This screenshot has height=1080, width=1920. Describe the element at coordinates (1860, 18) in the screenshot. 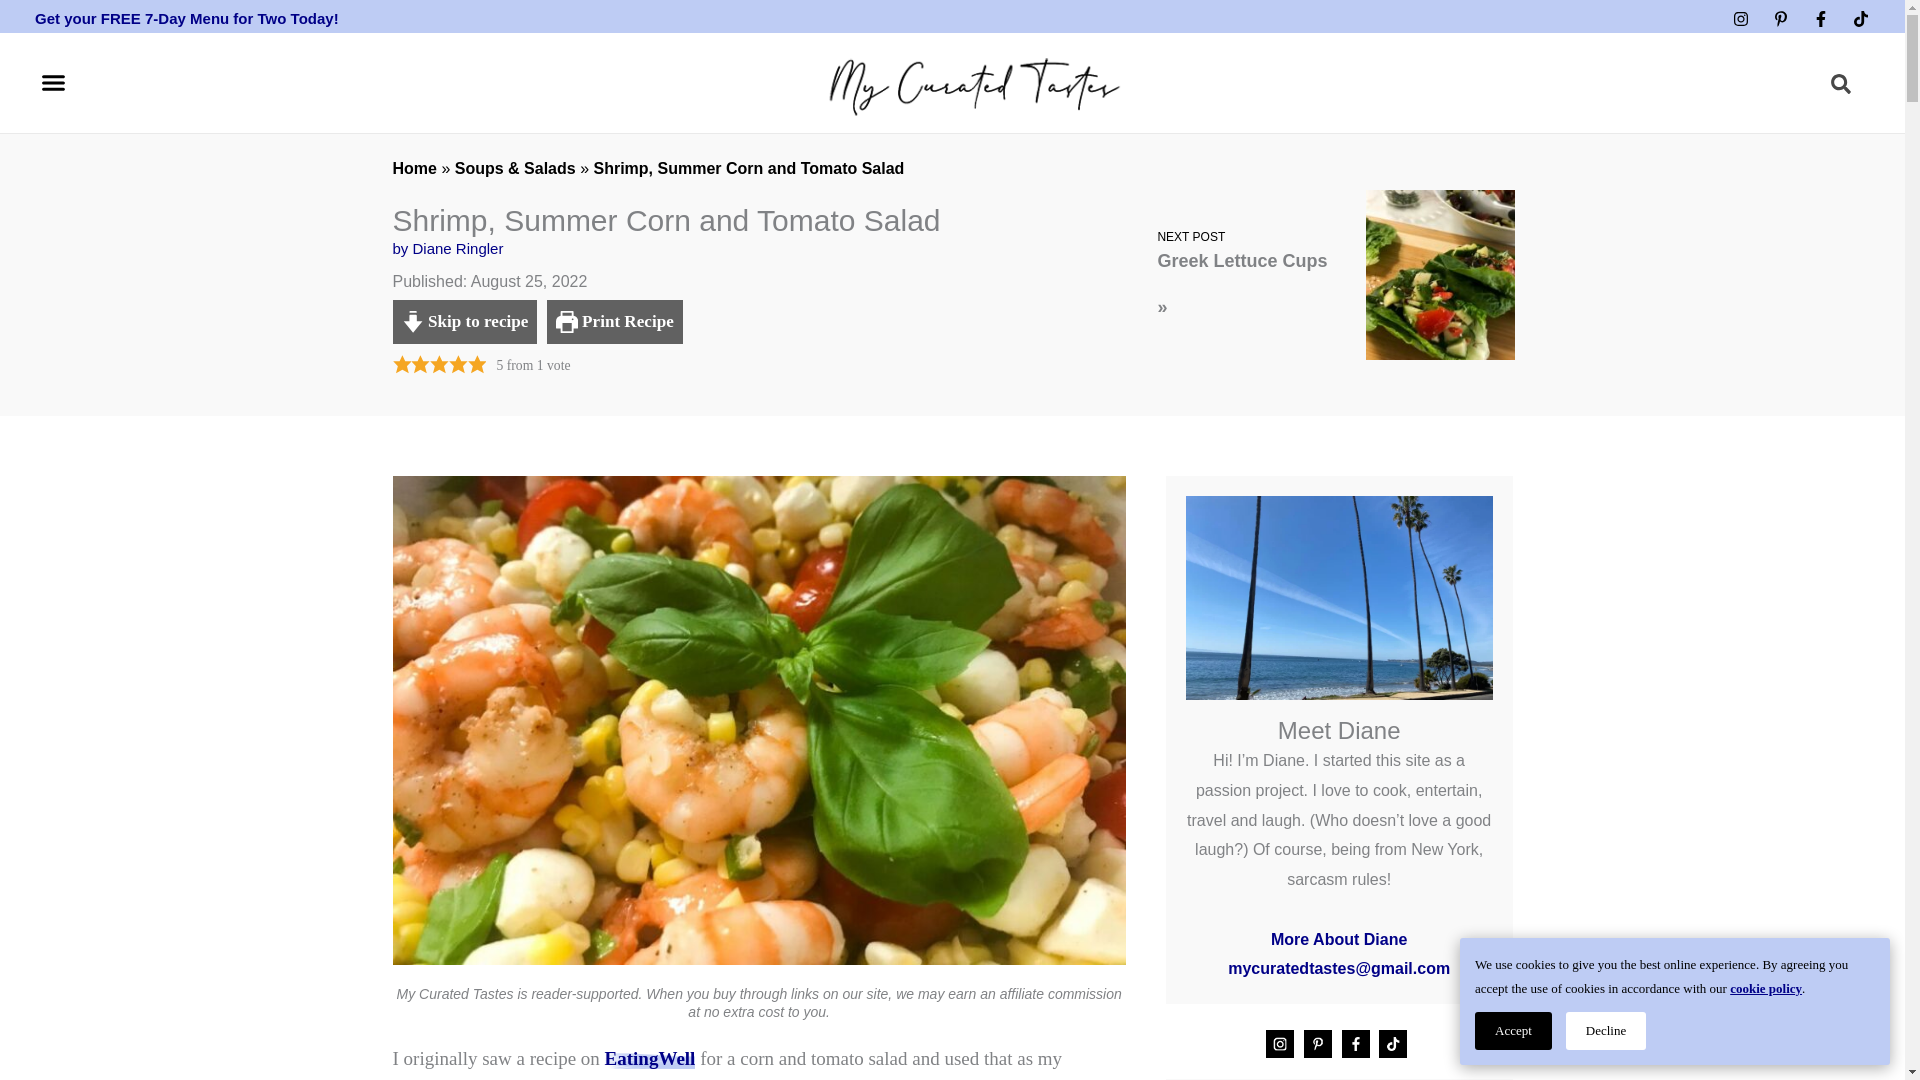

I see `Tiktok` at that location.